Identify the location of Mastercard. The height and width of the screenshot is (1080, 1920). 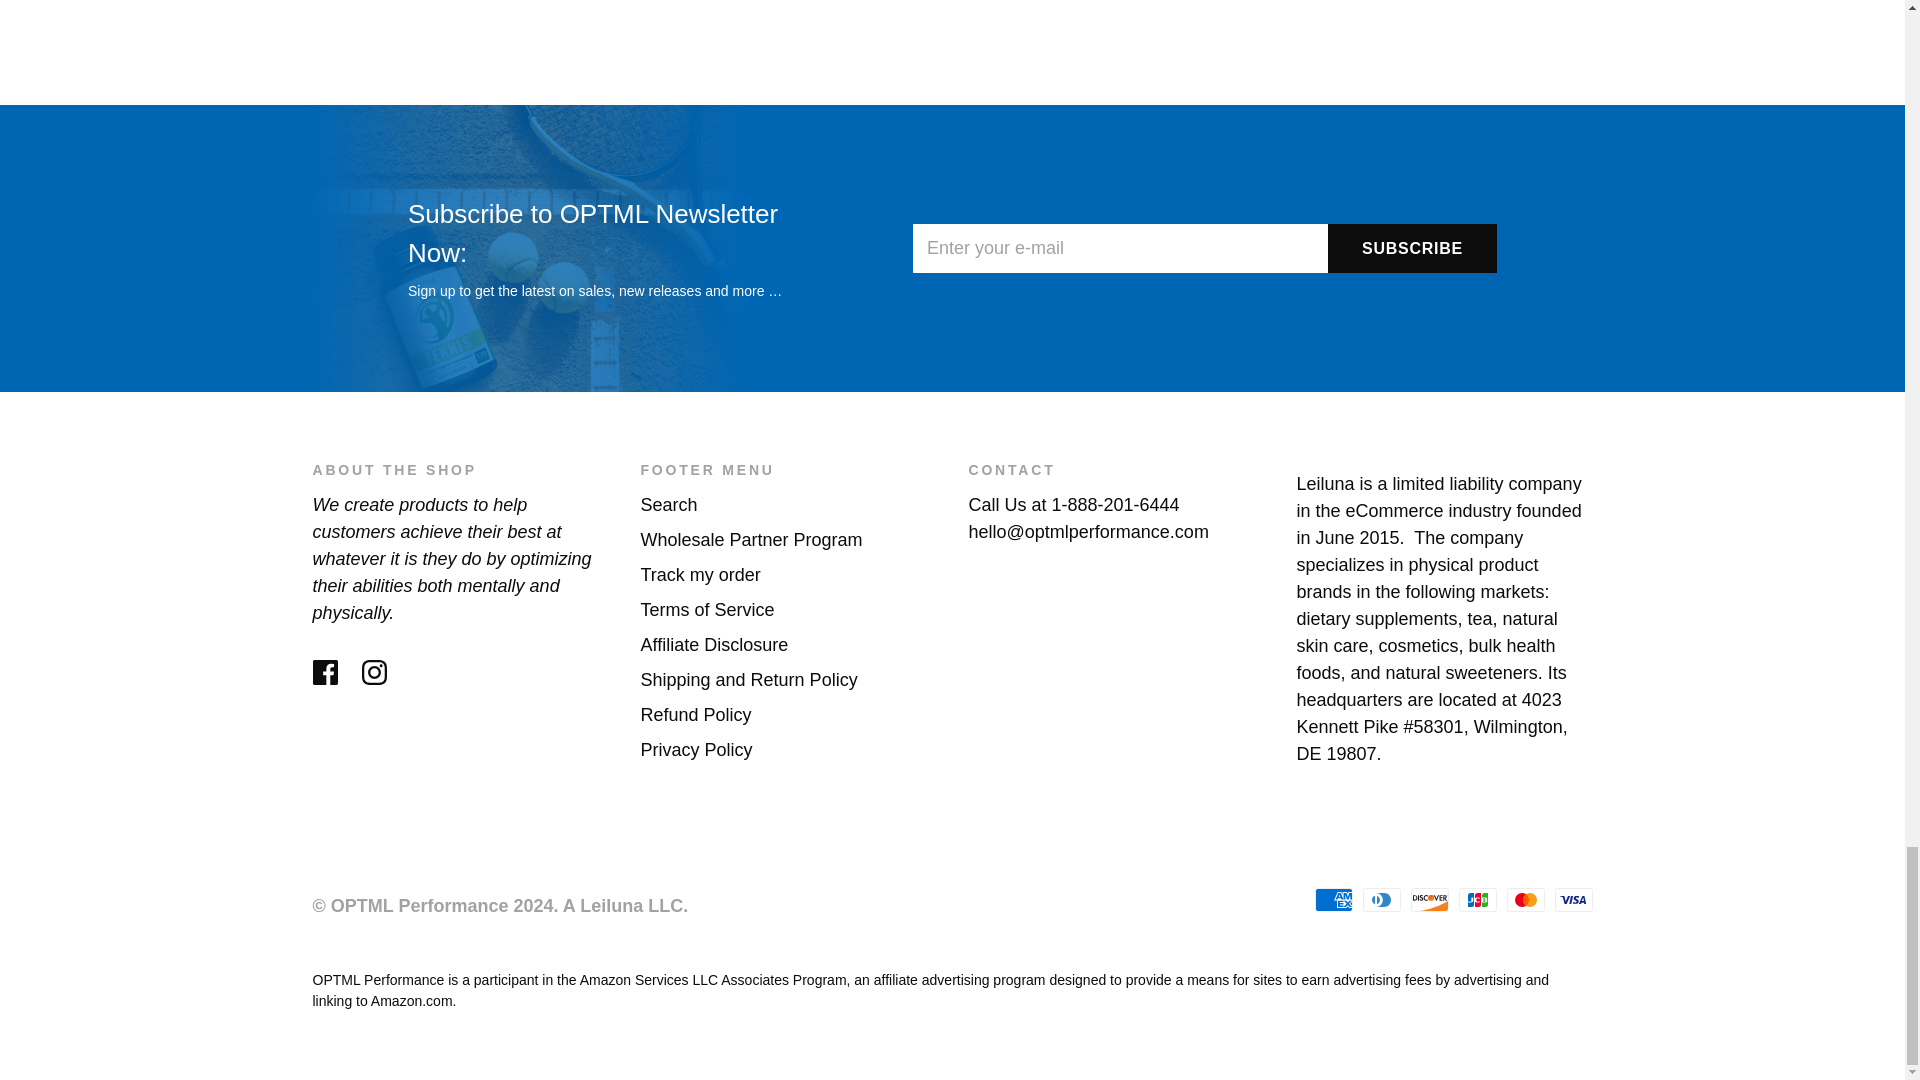
(1524, 899).